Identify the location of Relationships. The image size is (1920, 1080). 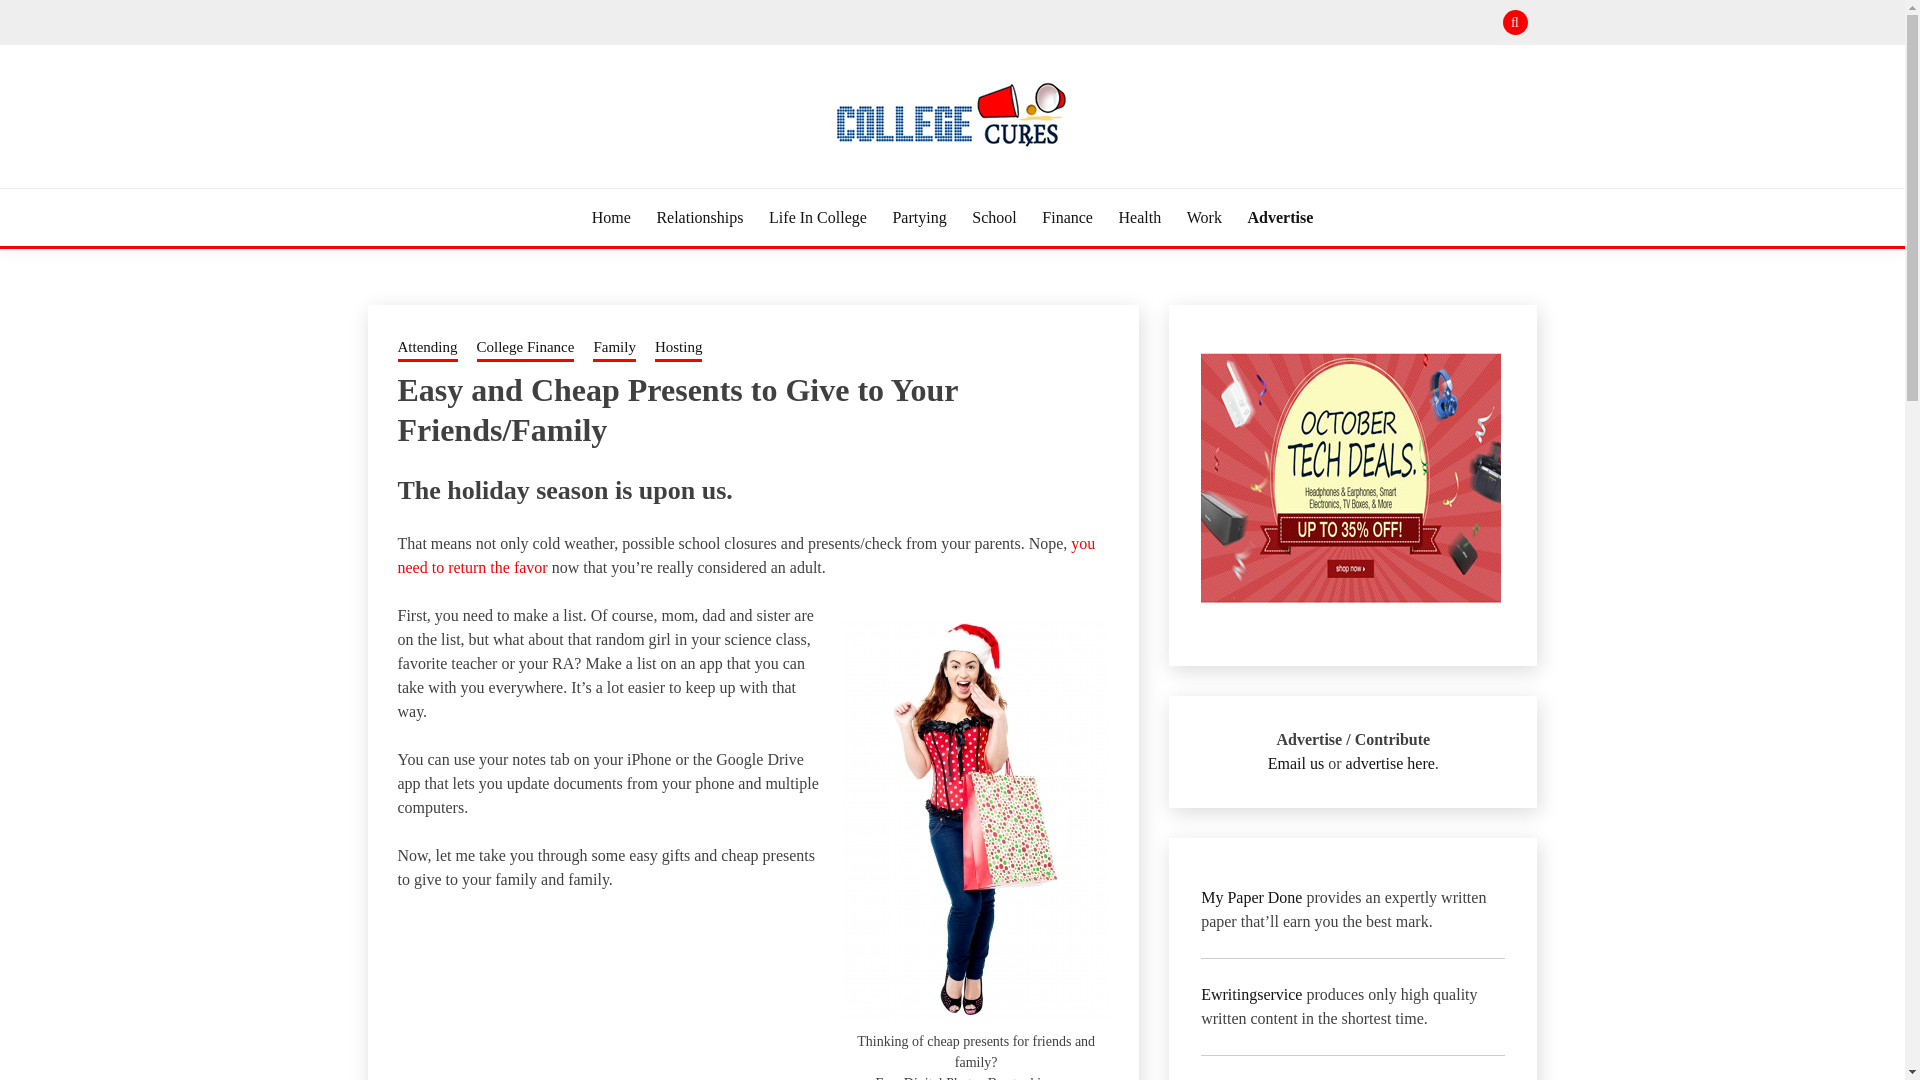
(700, 218).